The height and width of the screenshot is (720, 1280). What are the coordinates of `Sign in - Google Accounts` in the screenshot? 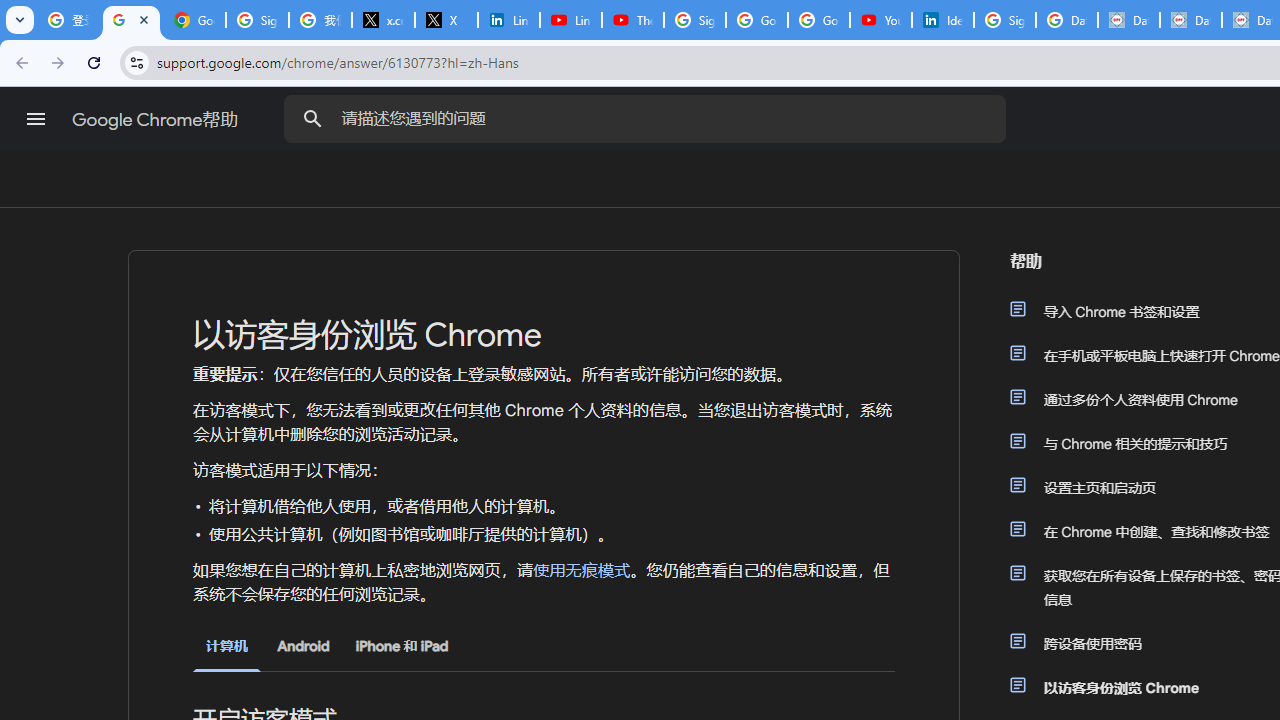 It's located at (258, 20).